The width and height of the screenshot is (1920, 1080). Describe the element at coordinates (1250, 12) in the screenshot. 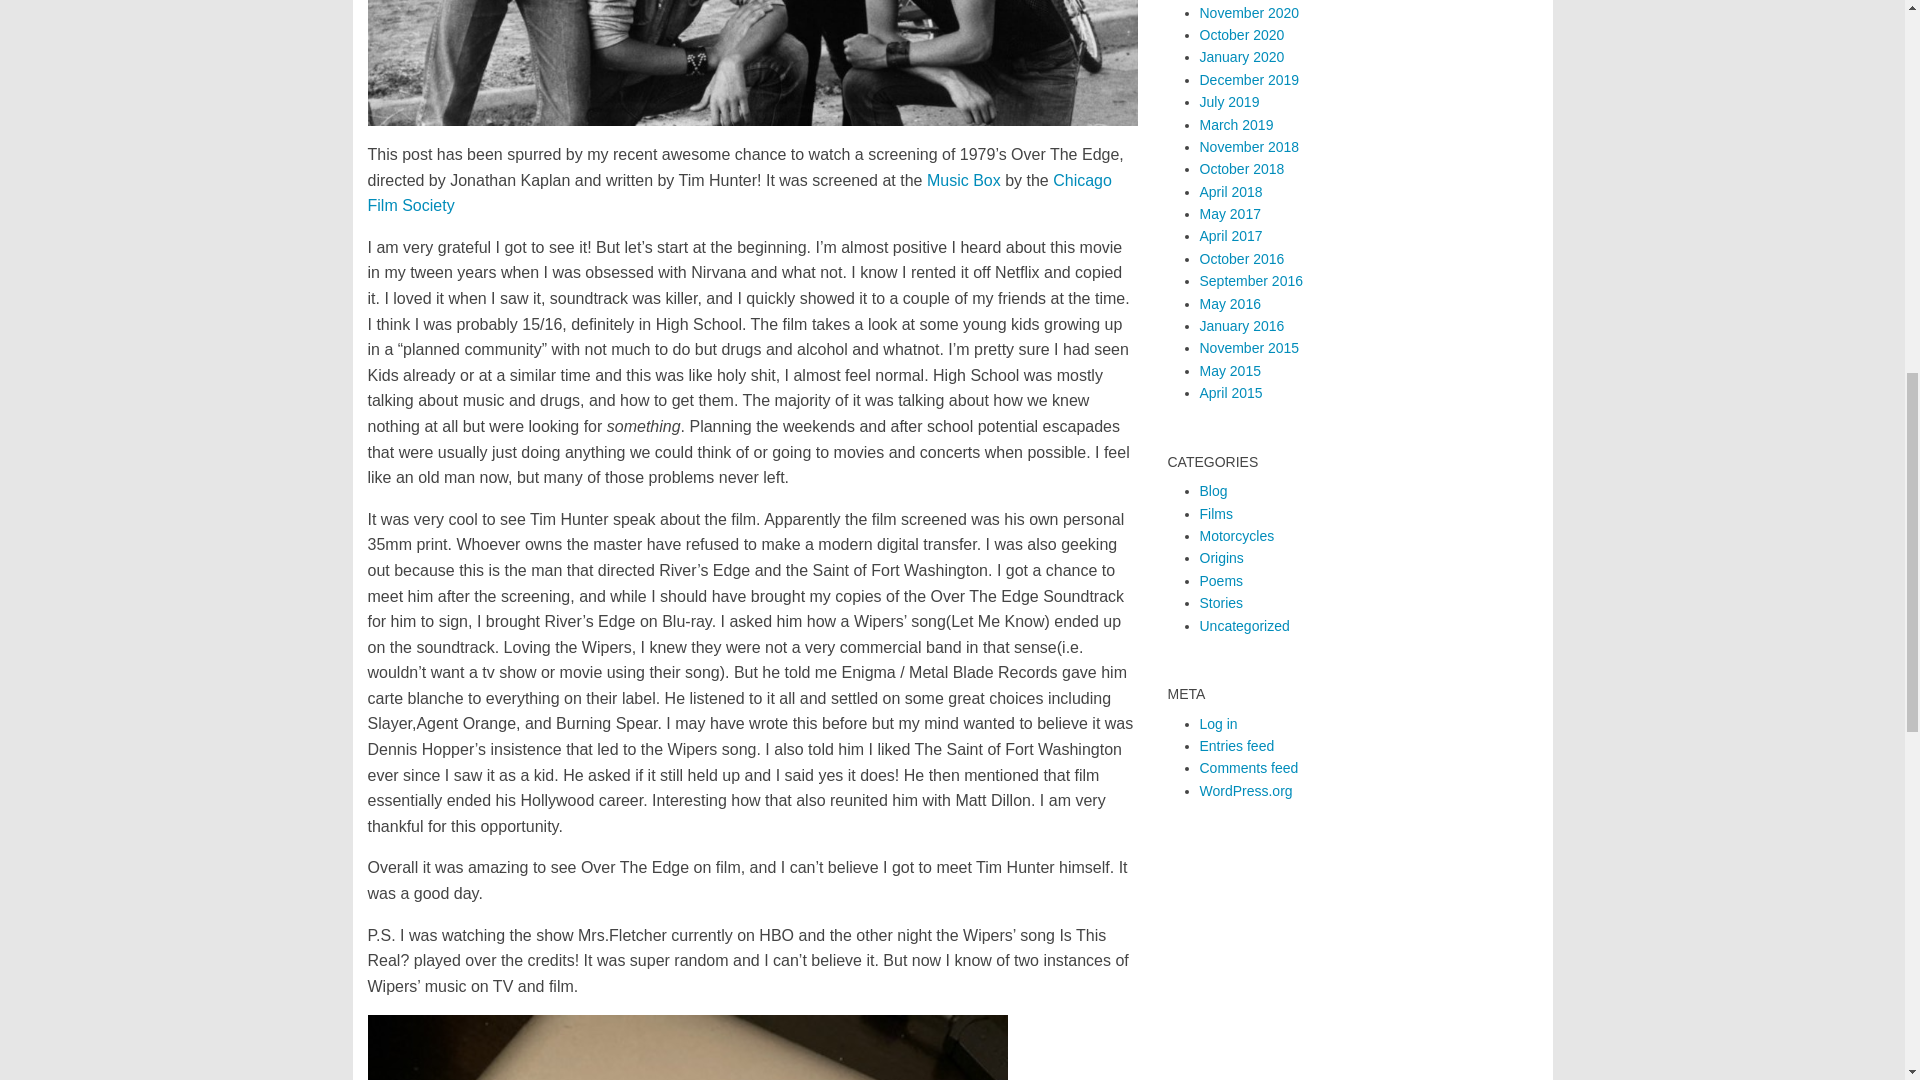

I see `November 2020` at that location.